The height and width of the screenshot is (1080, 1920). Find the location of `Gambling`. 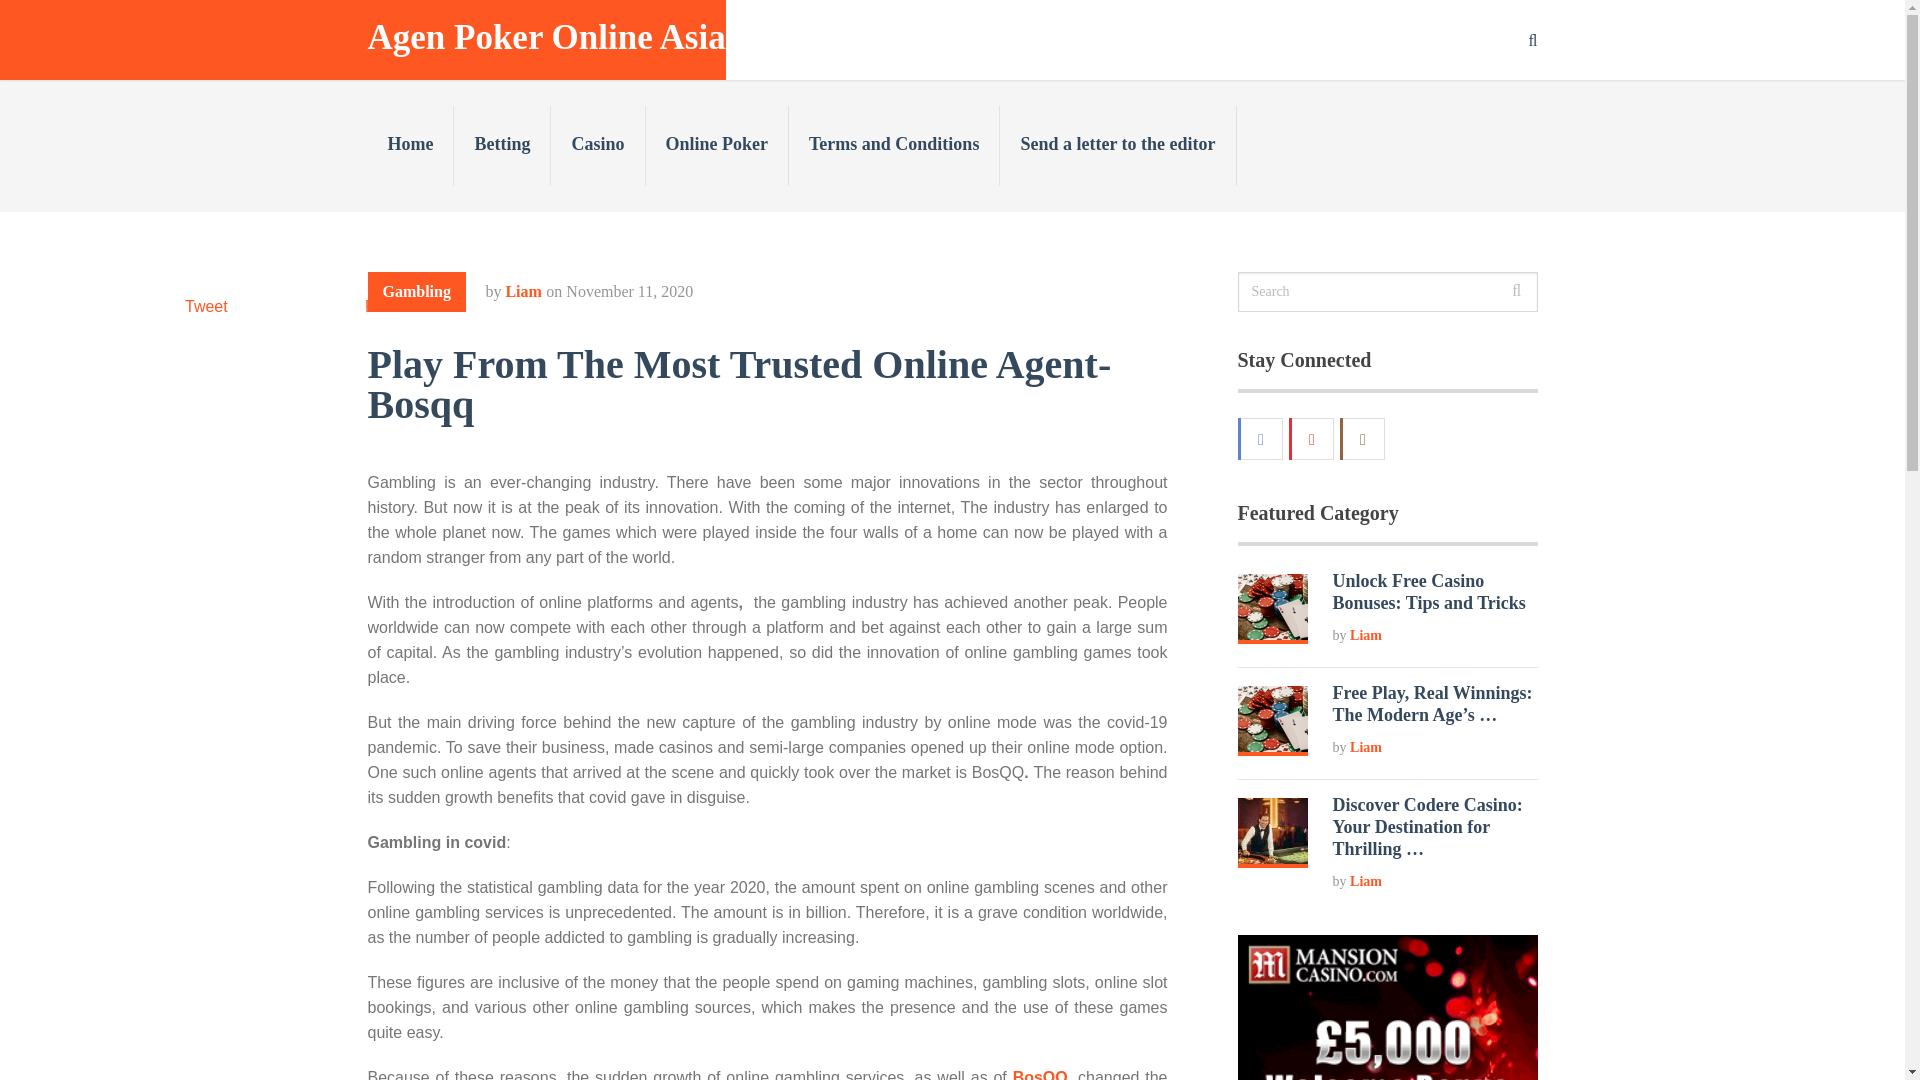

Gambling is located at coordinates (417, 292).